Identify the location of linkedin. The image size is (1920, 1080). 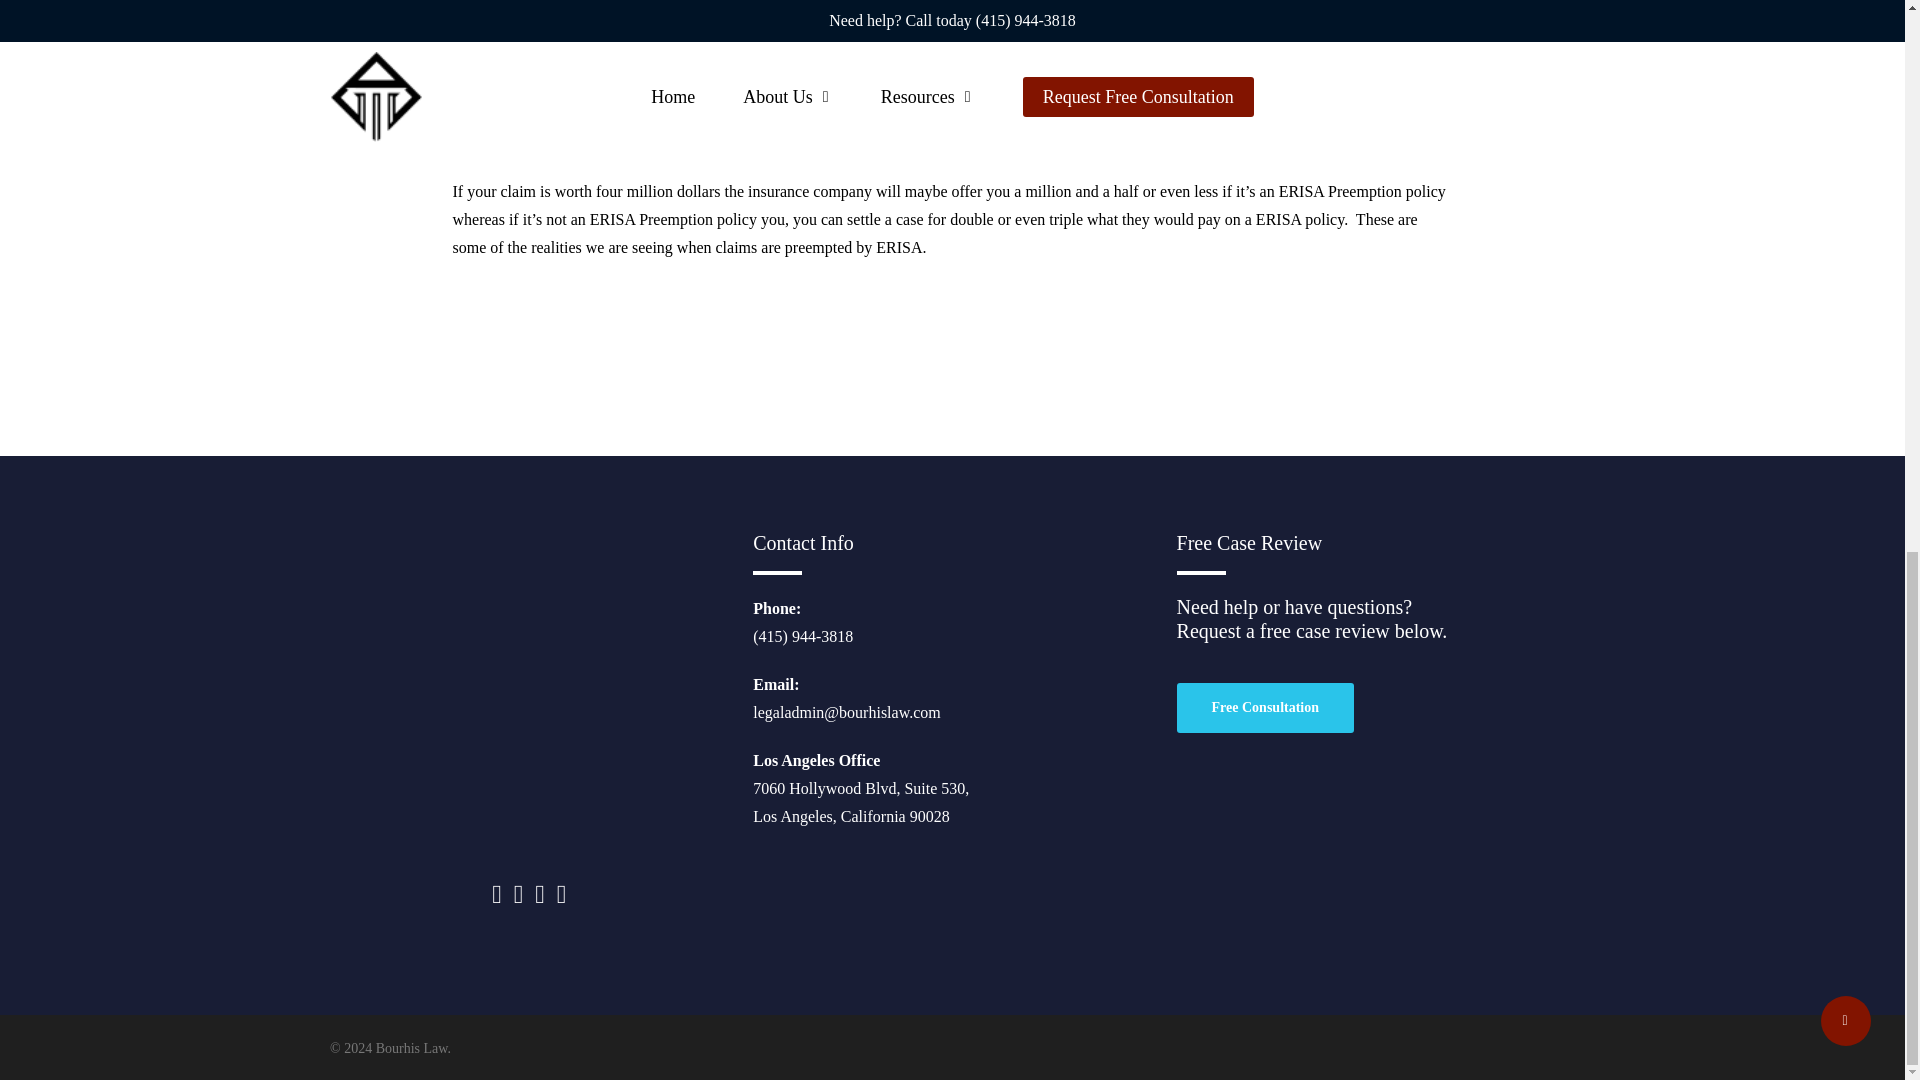
(542, 894).